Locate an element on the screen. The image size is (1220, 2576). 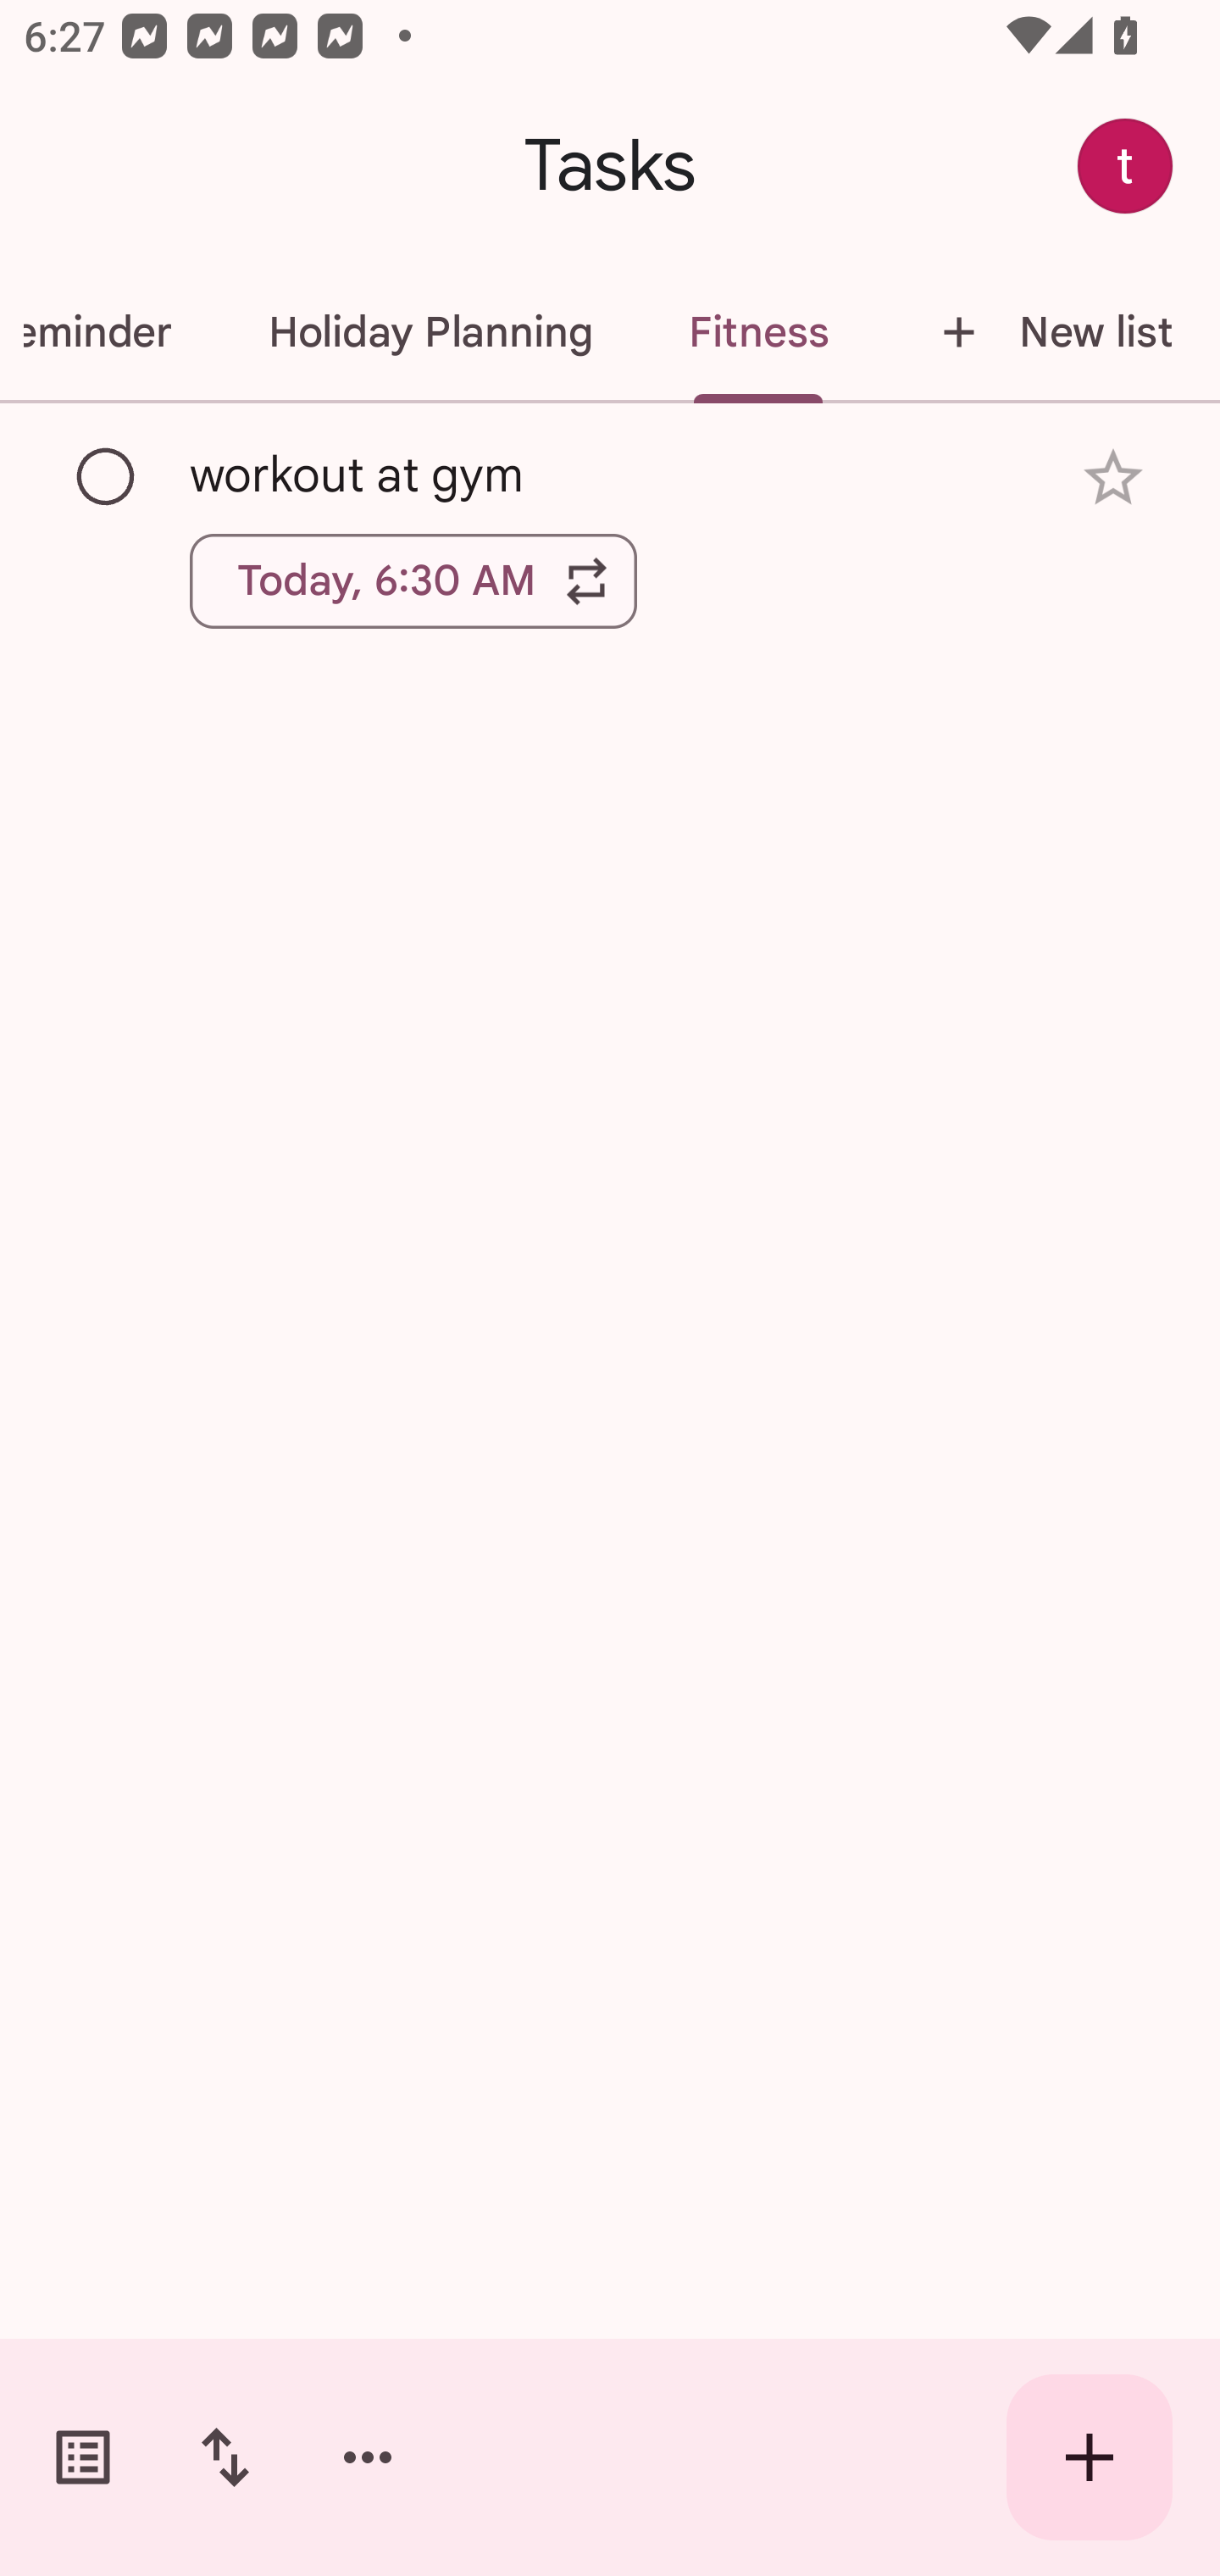
Reminder is located at coordinates (110, 332).